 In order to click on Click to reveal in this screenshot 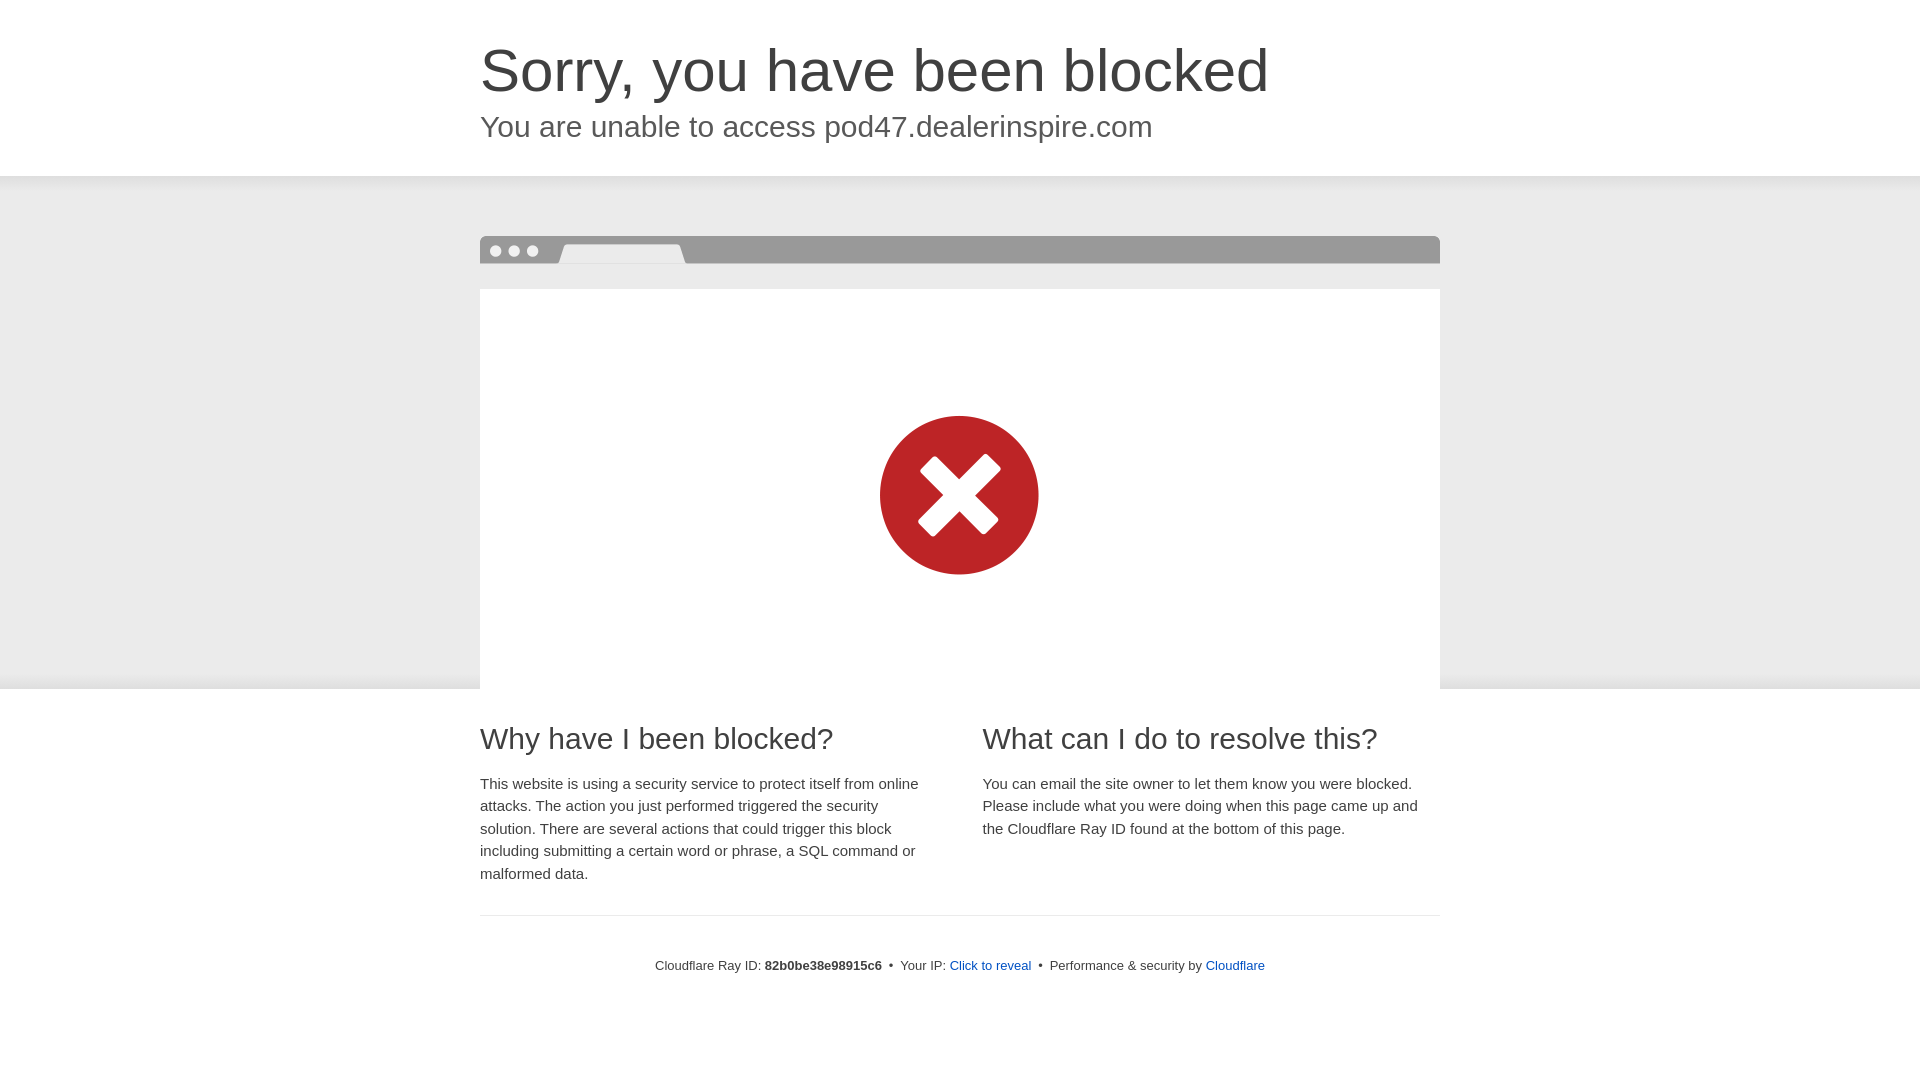, I will do `click(991, 966)`.